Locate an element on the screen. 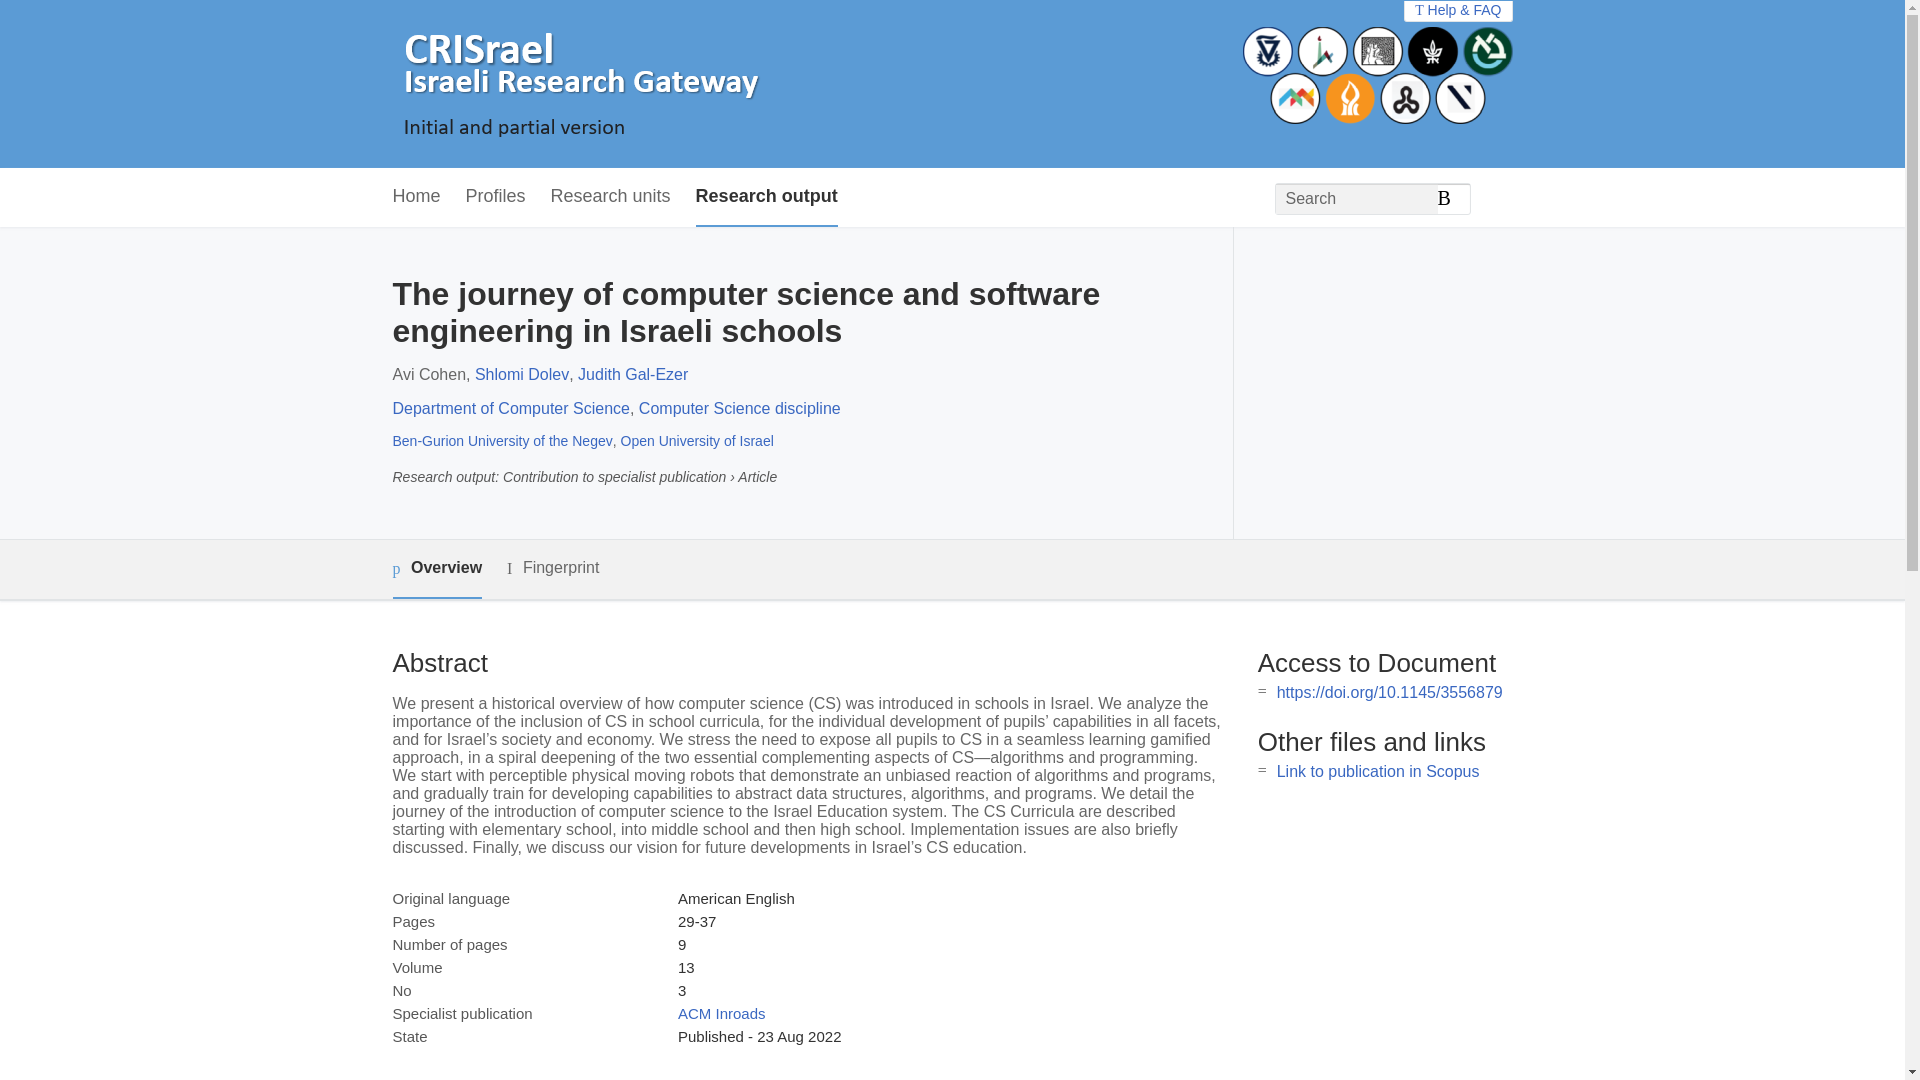  Fingerprint is located at coordinates (552, 568).